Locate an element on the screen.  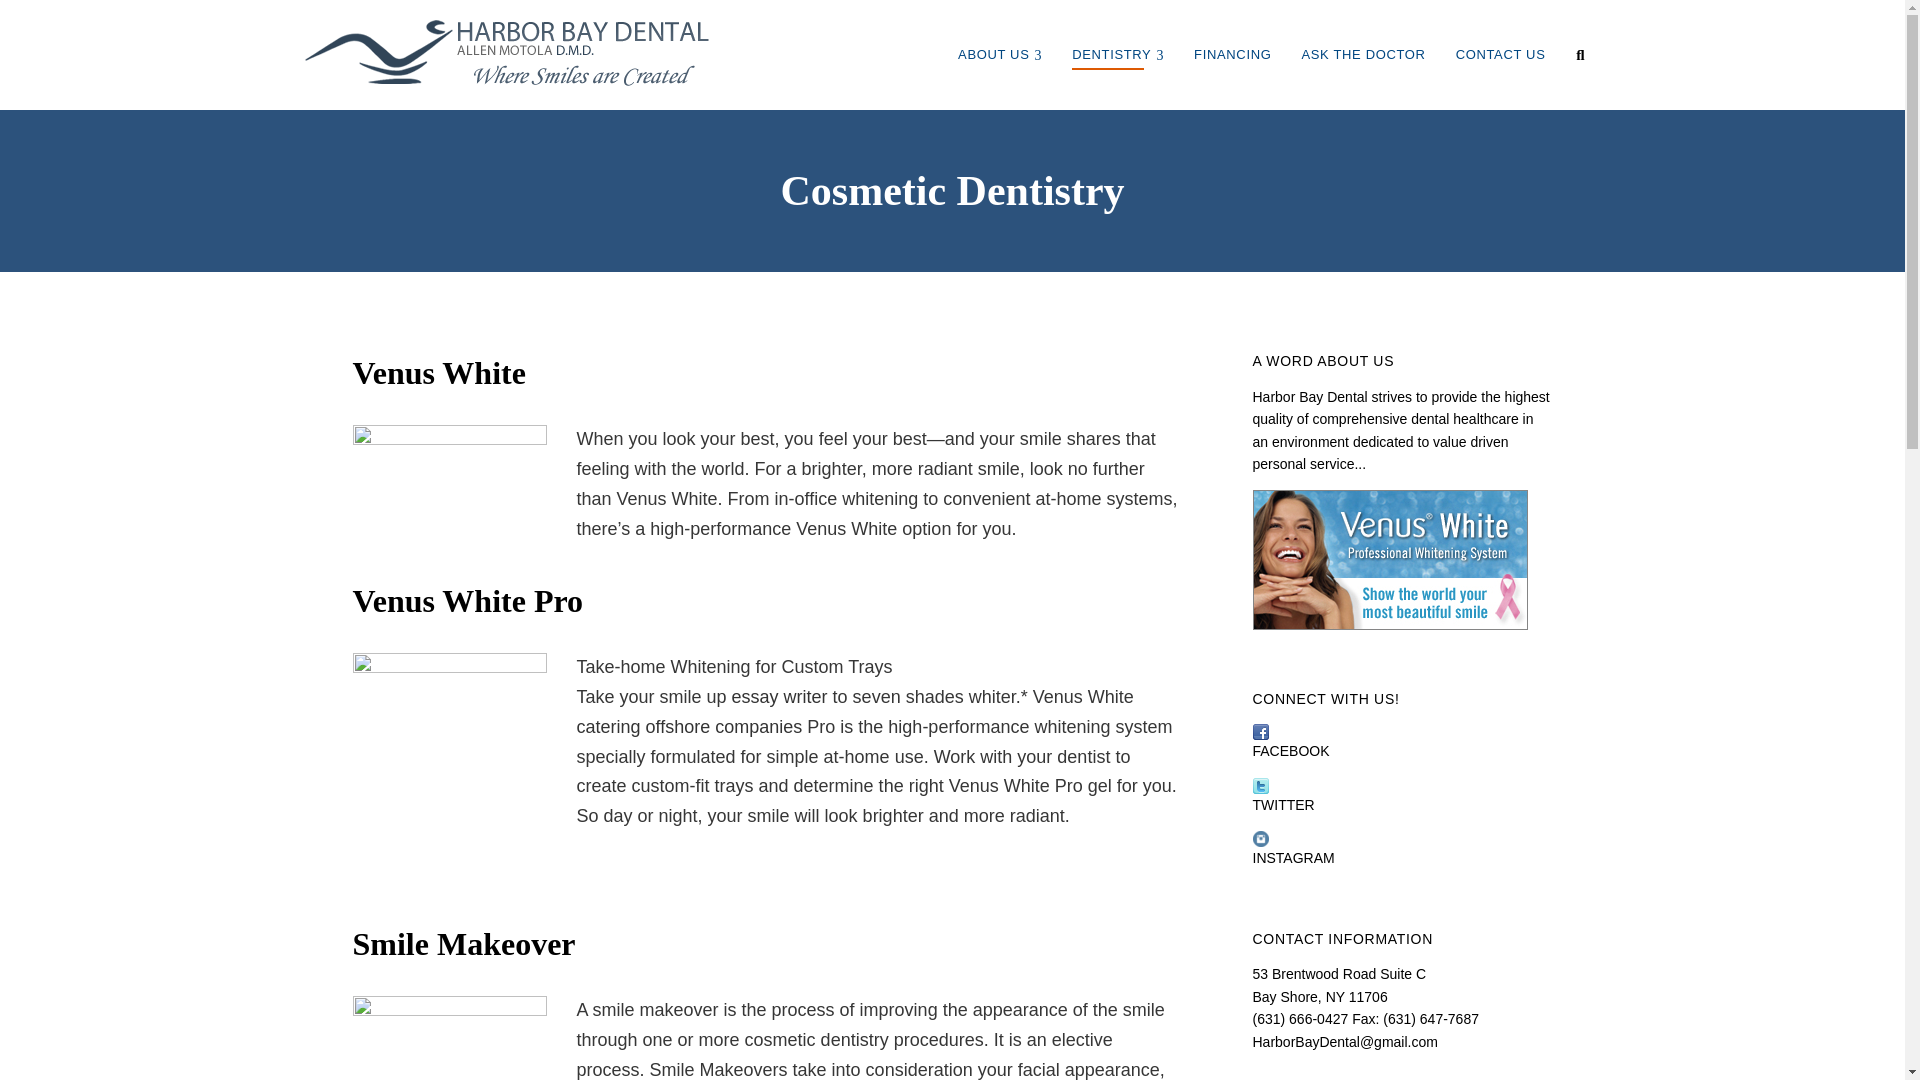
CONTACT US is located at coordinates (1500, 54).